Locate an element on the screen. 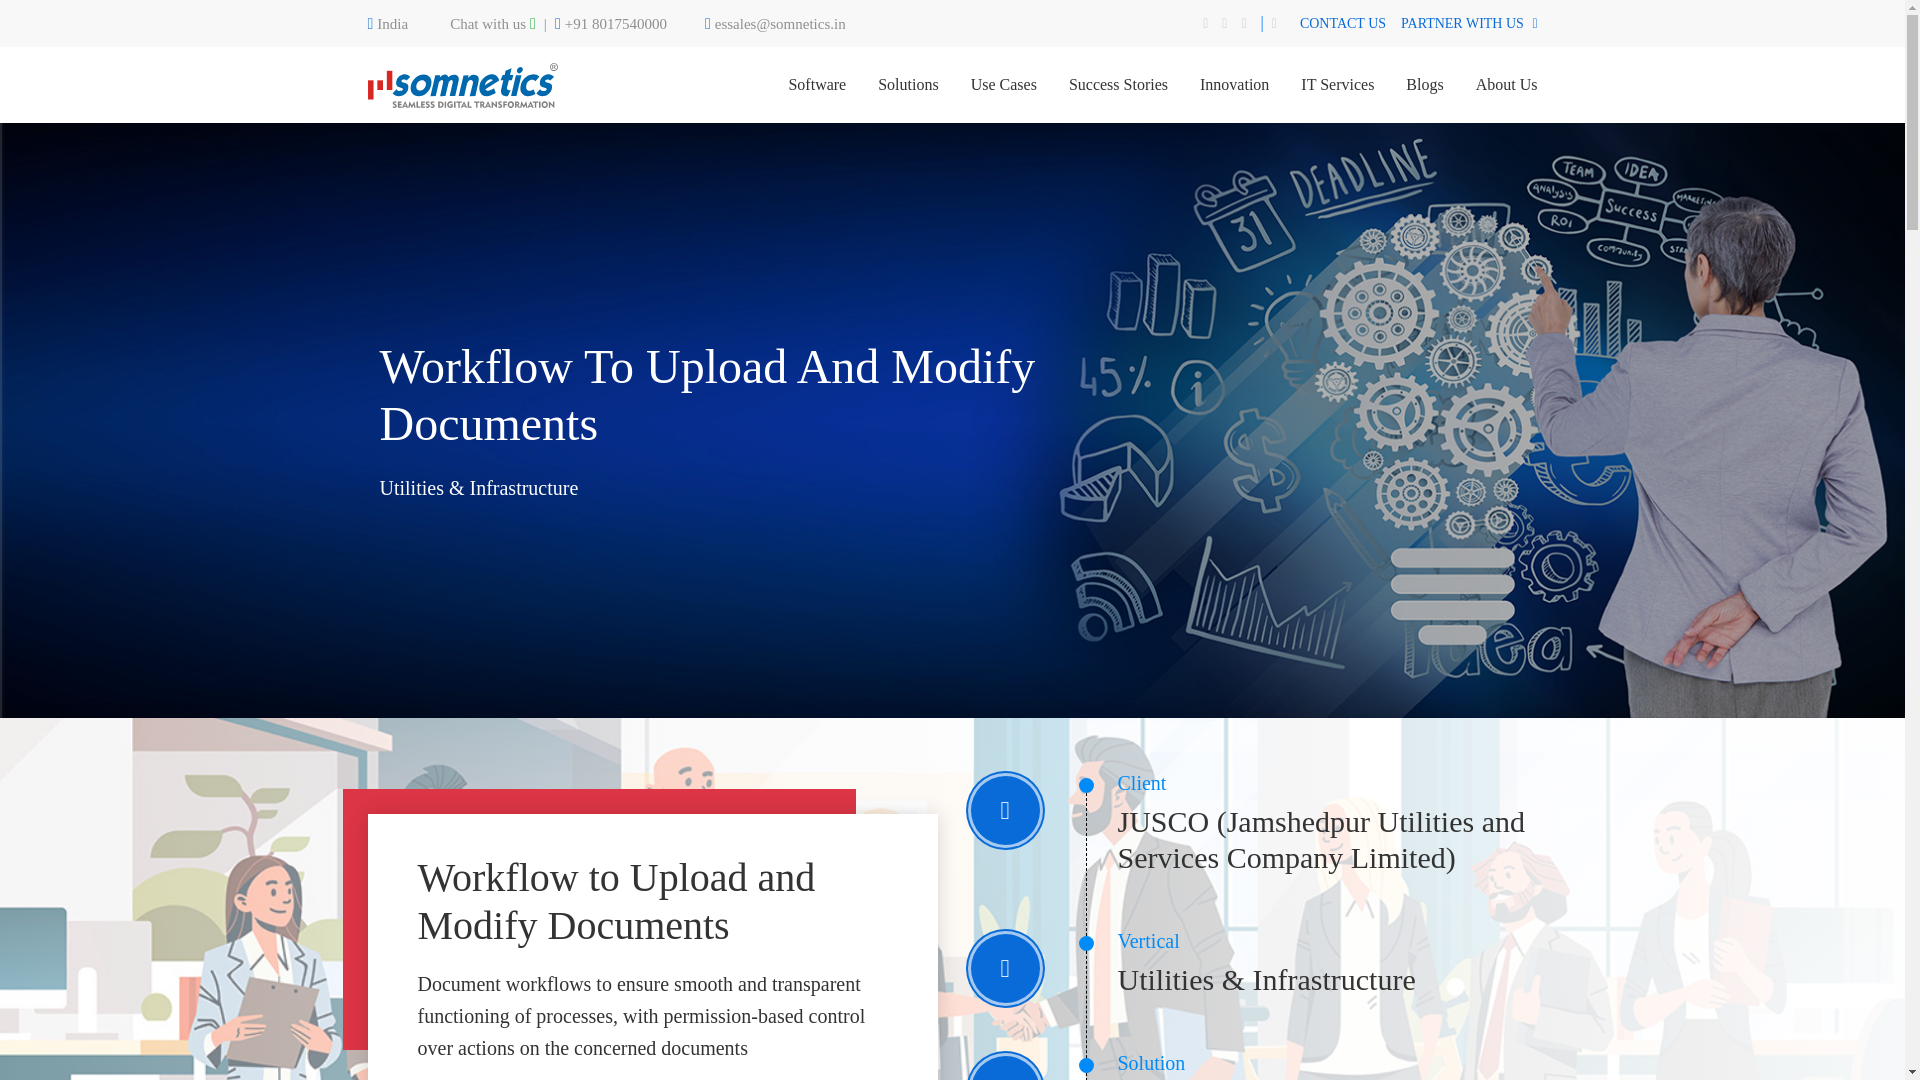  Chat with us is located at coordinates (492, 24).